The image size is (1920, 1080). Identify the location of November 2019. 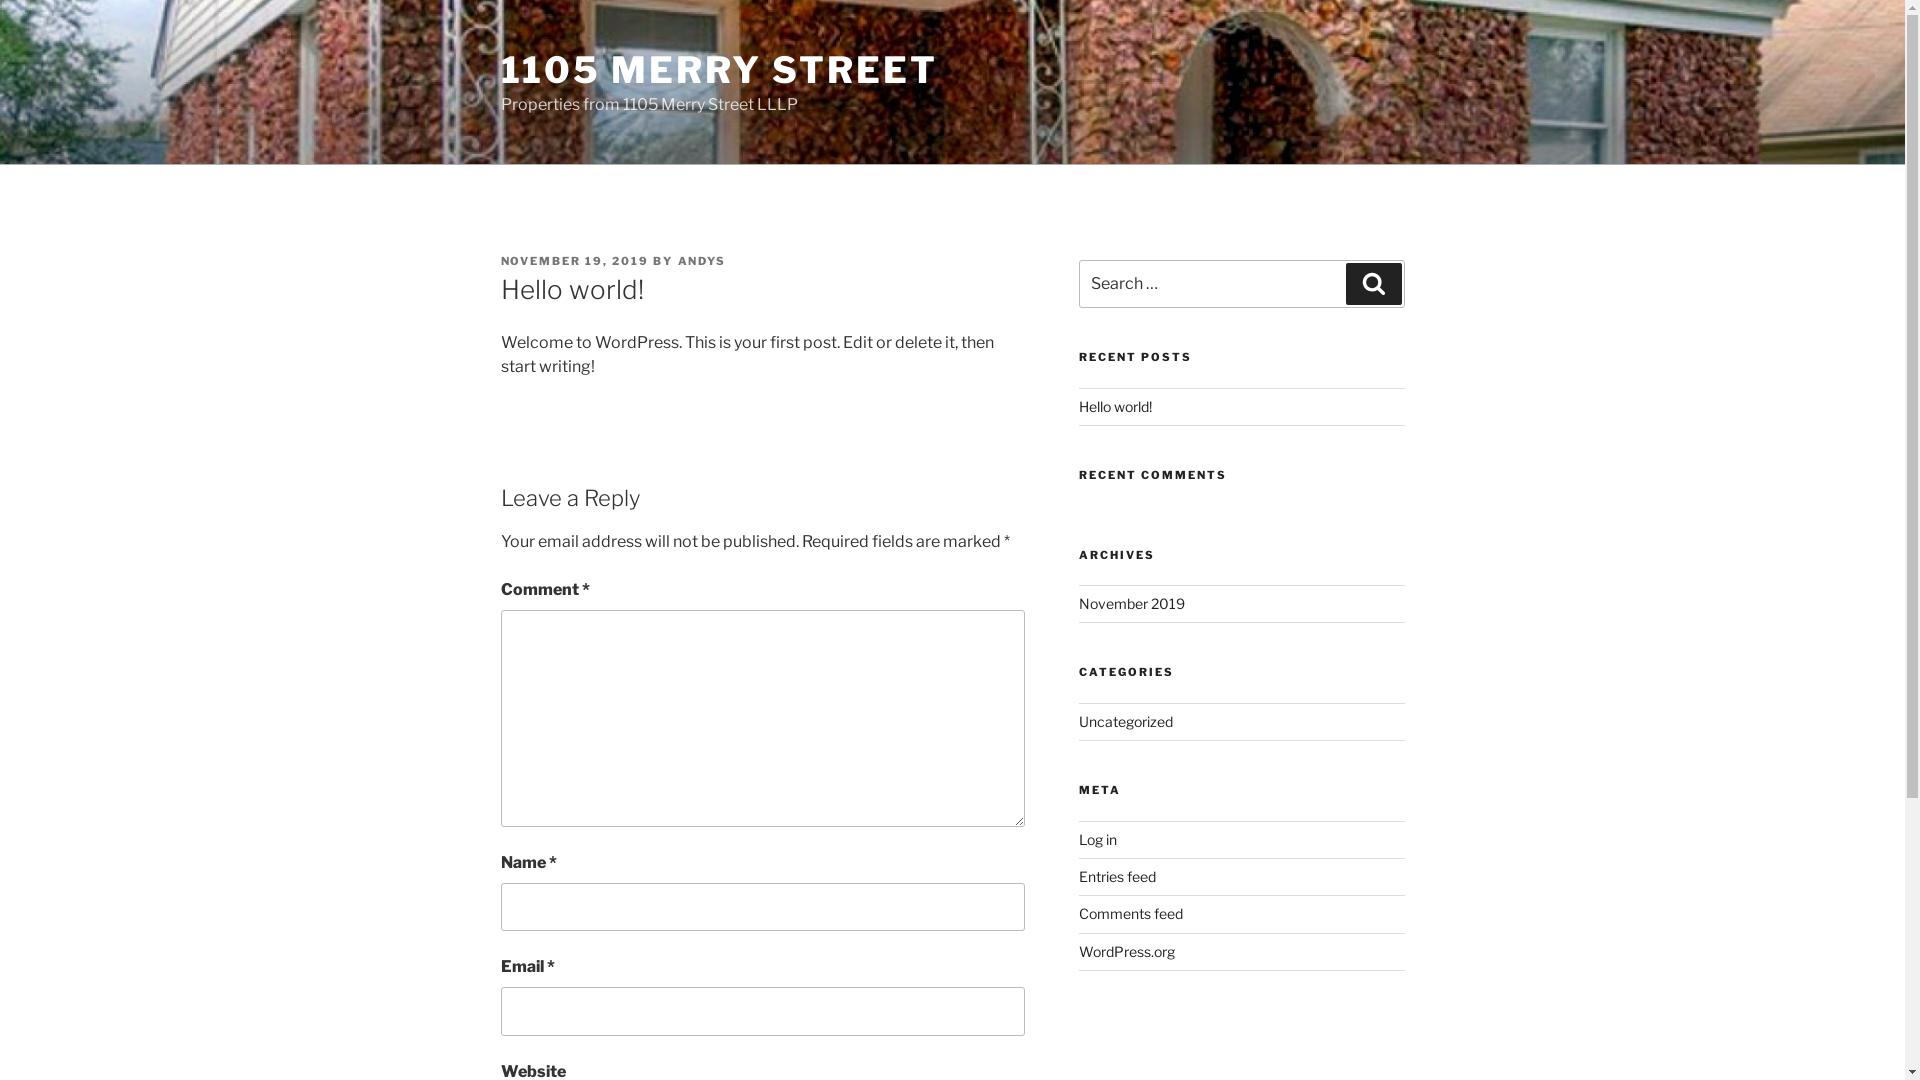
(1132, 604).